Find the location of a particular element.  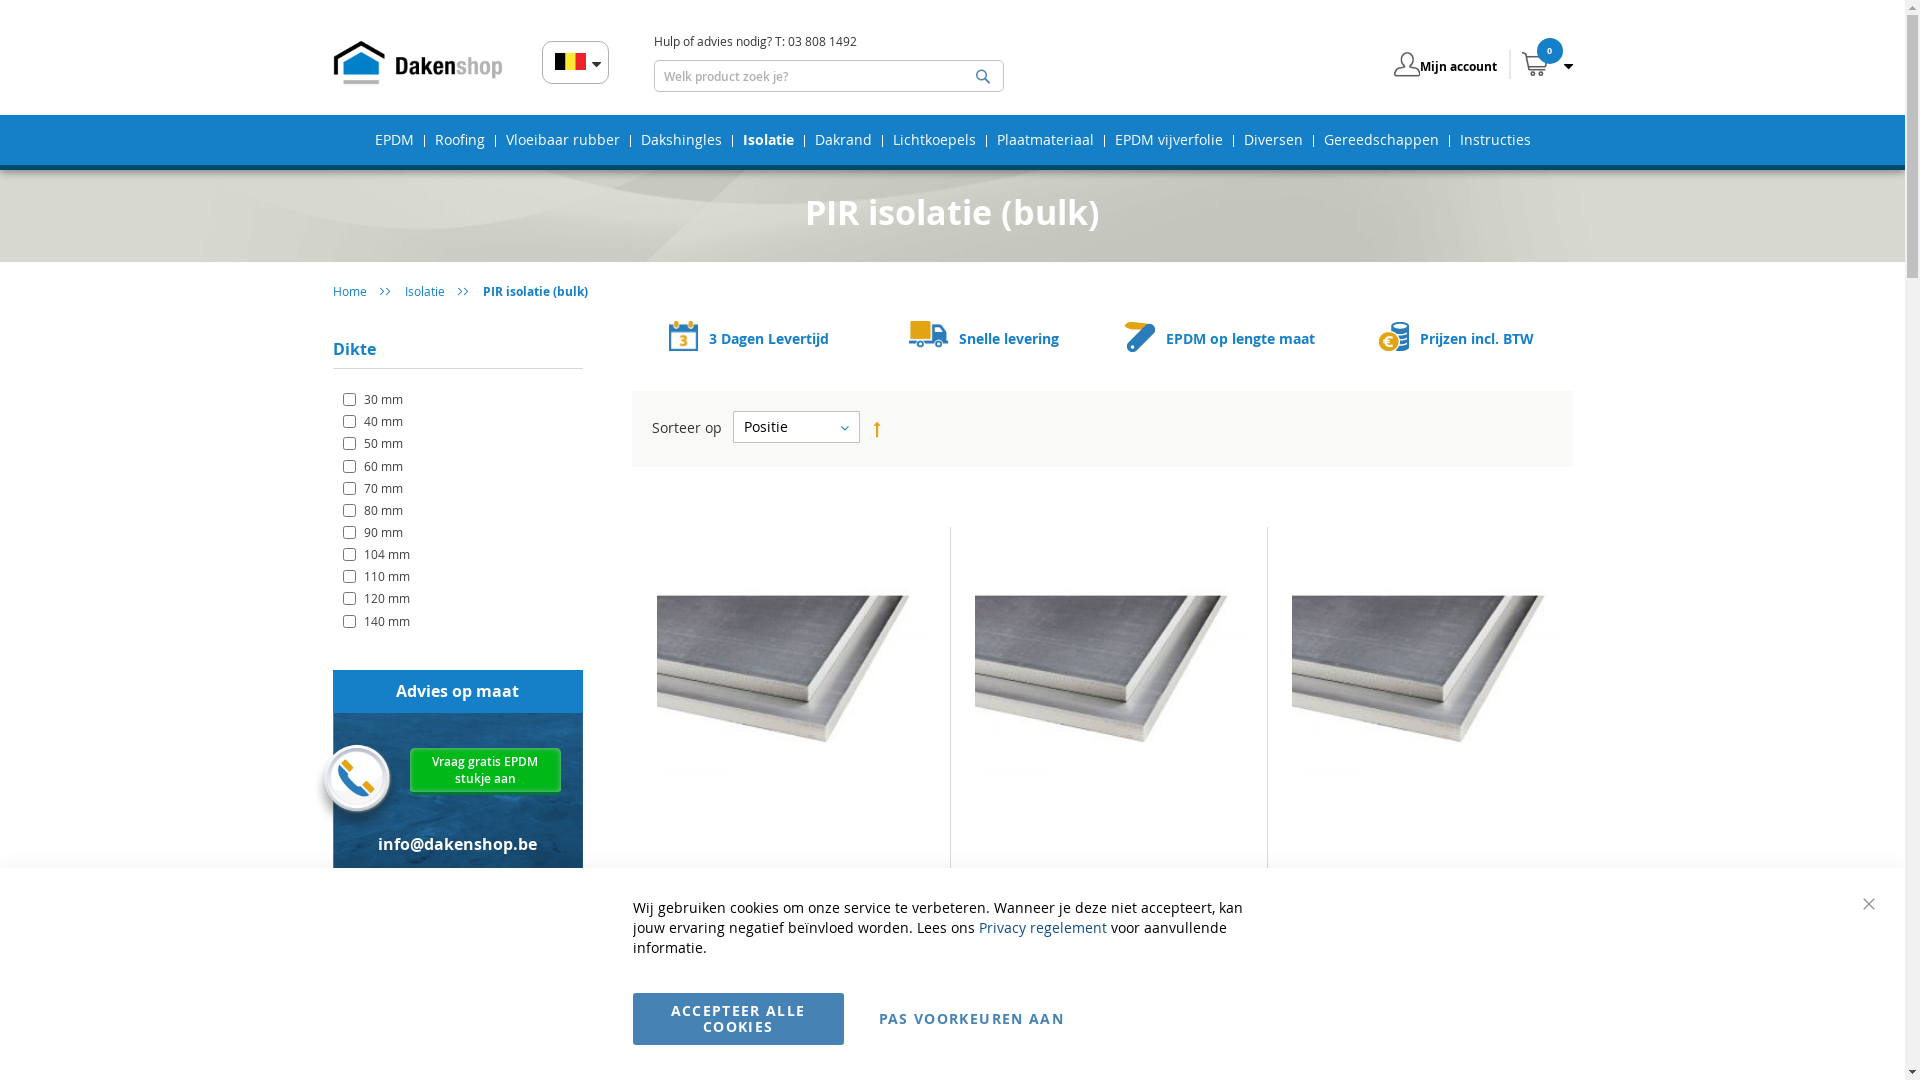

Chat is located at coordinates (1693, 1032).